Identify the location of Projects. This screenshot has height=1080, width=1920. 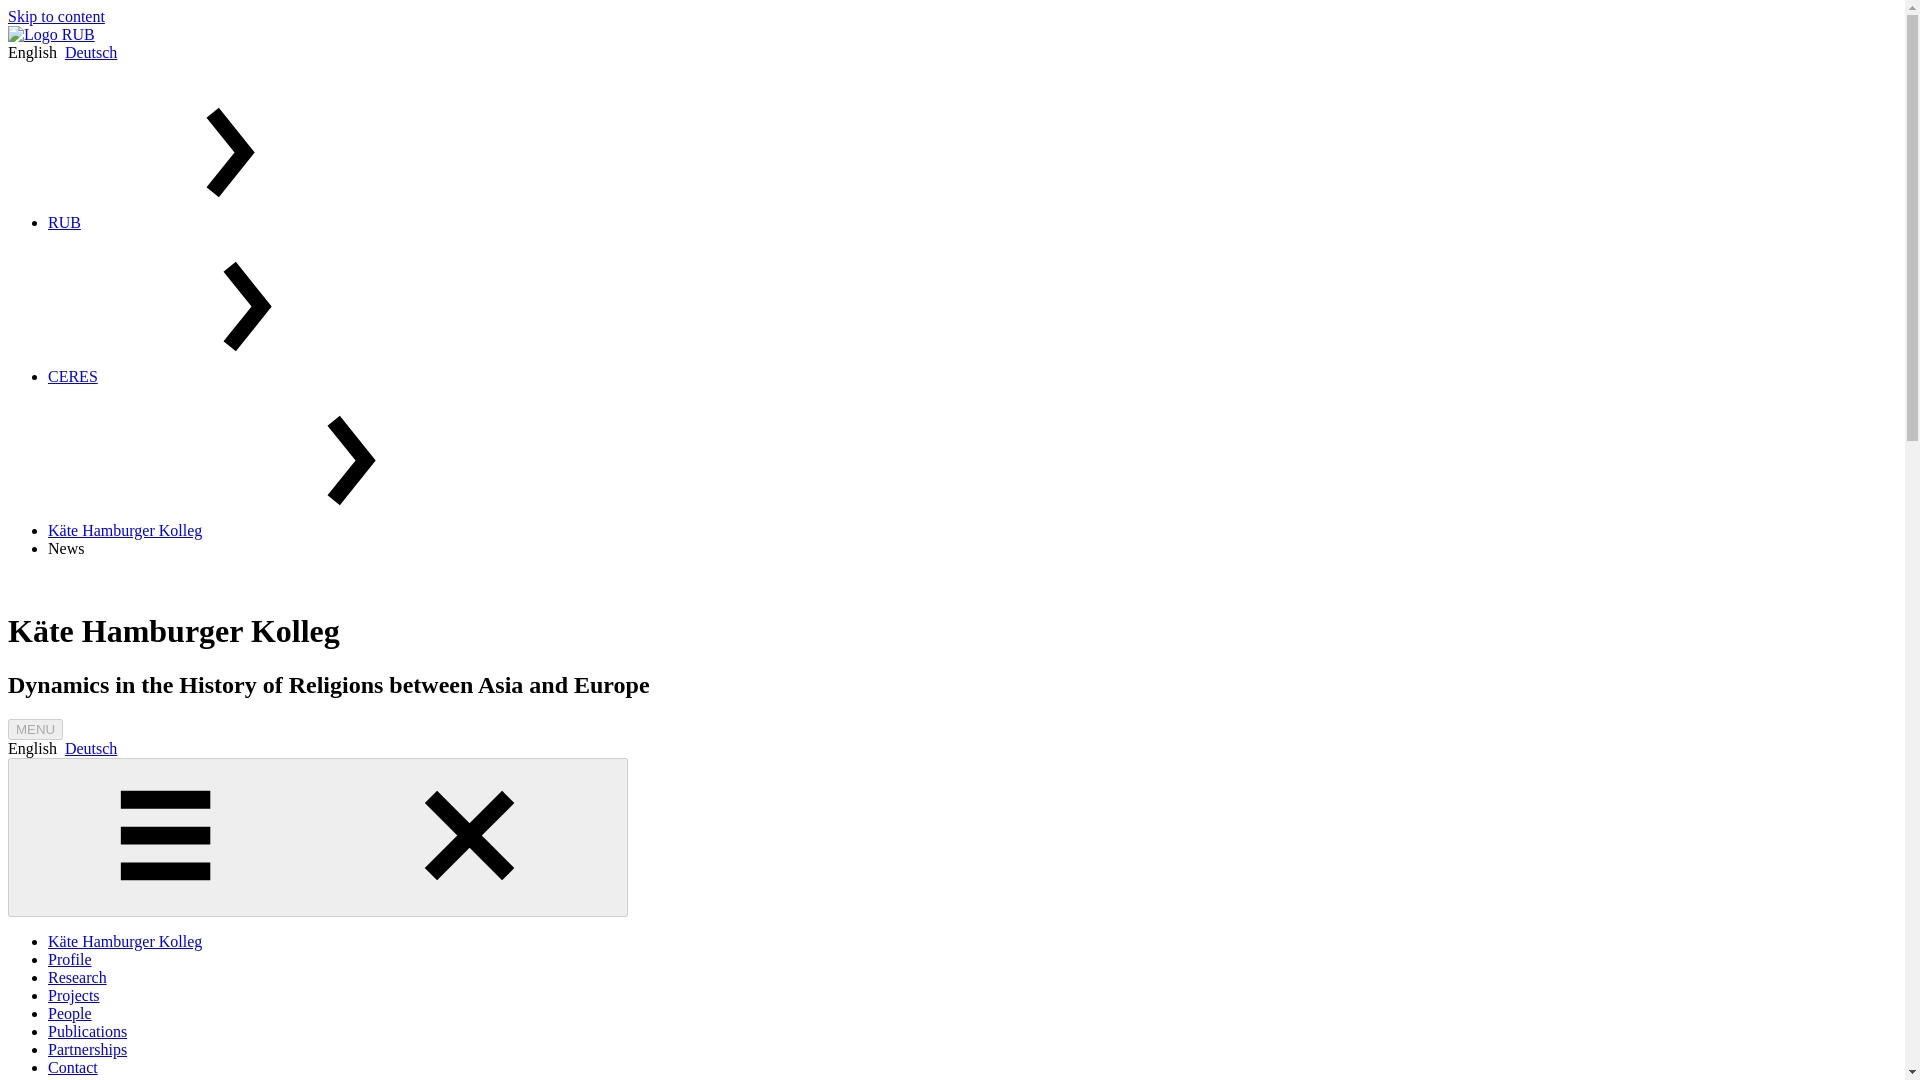
(74, 996).